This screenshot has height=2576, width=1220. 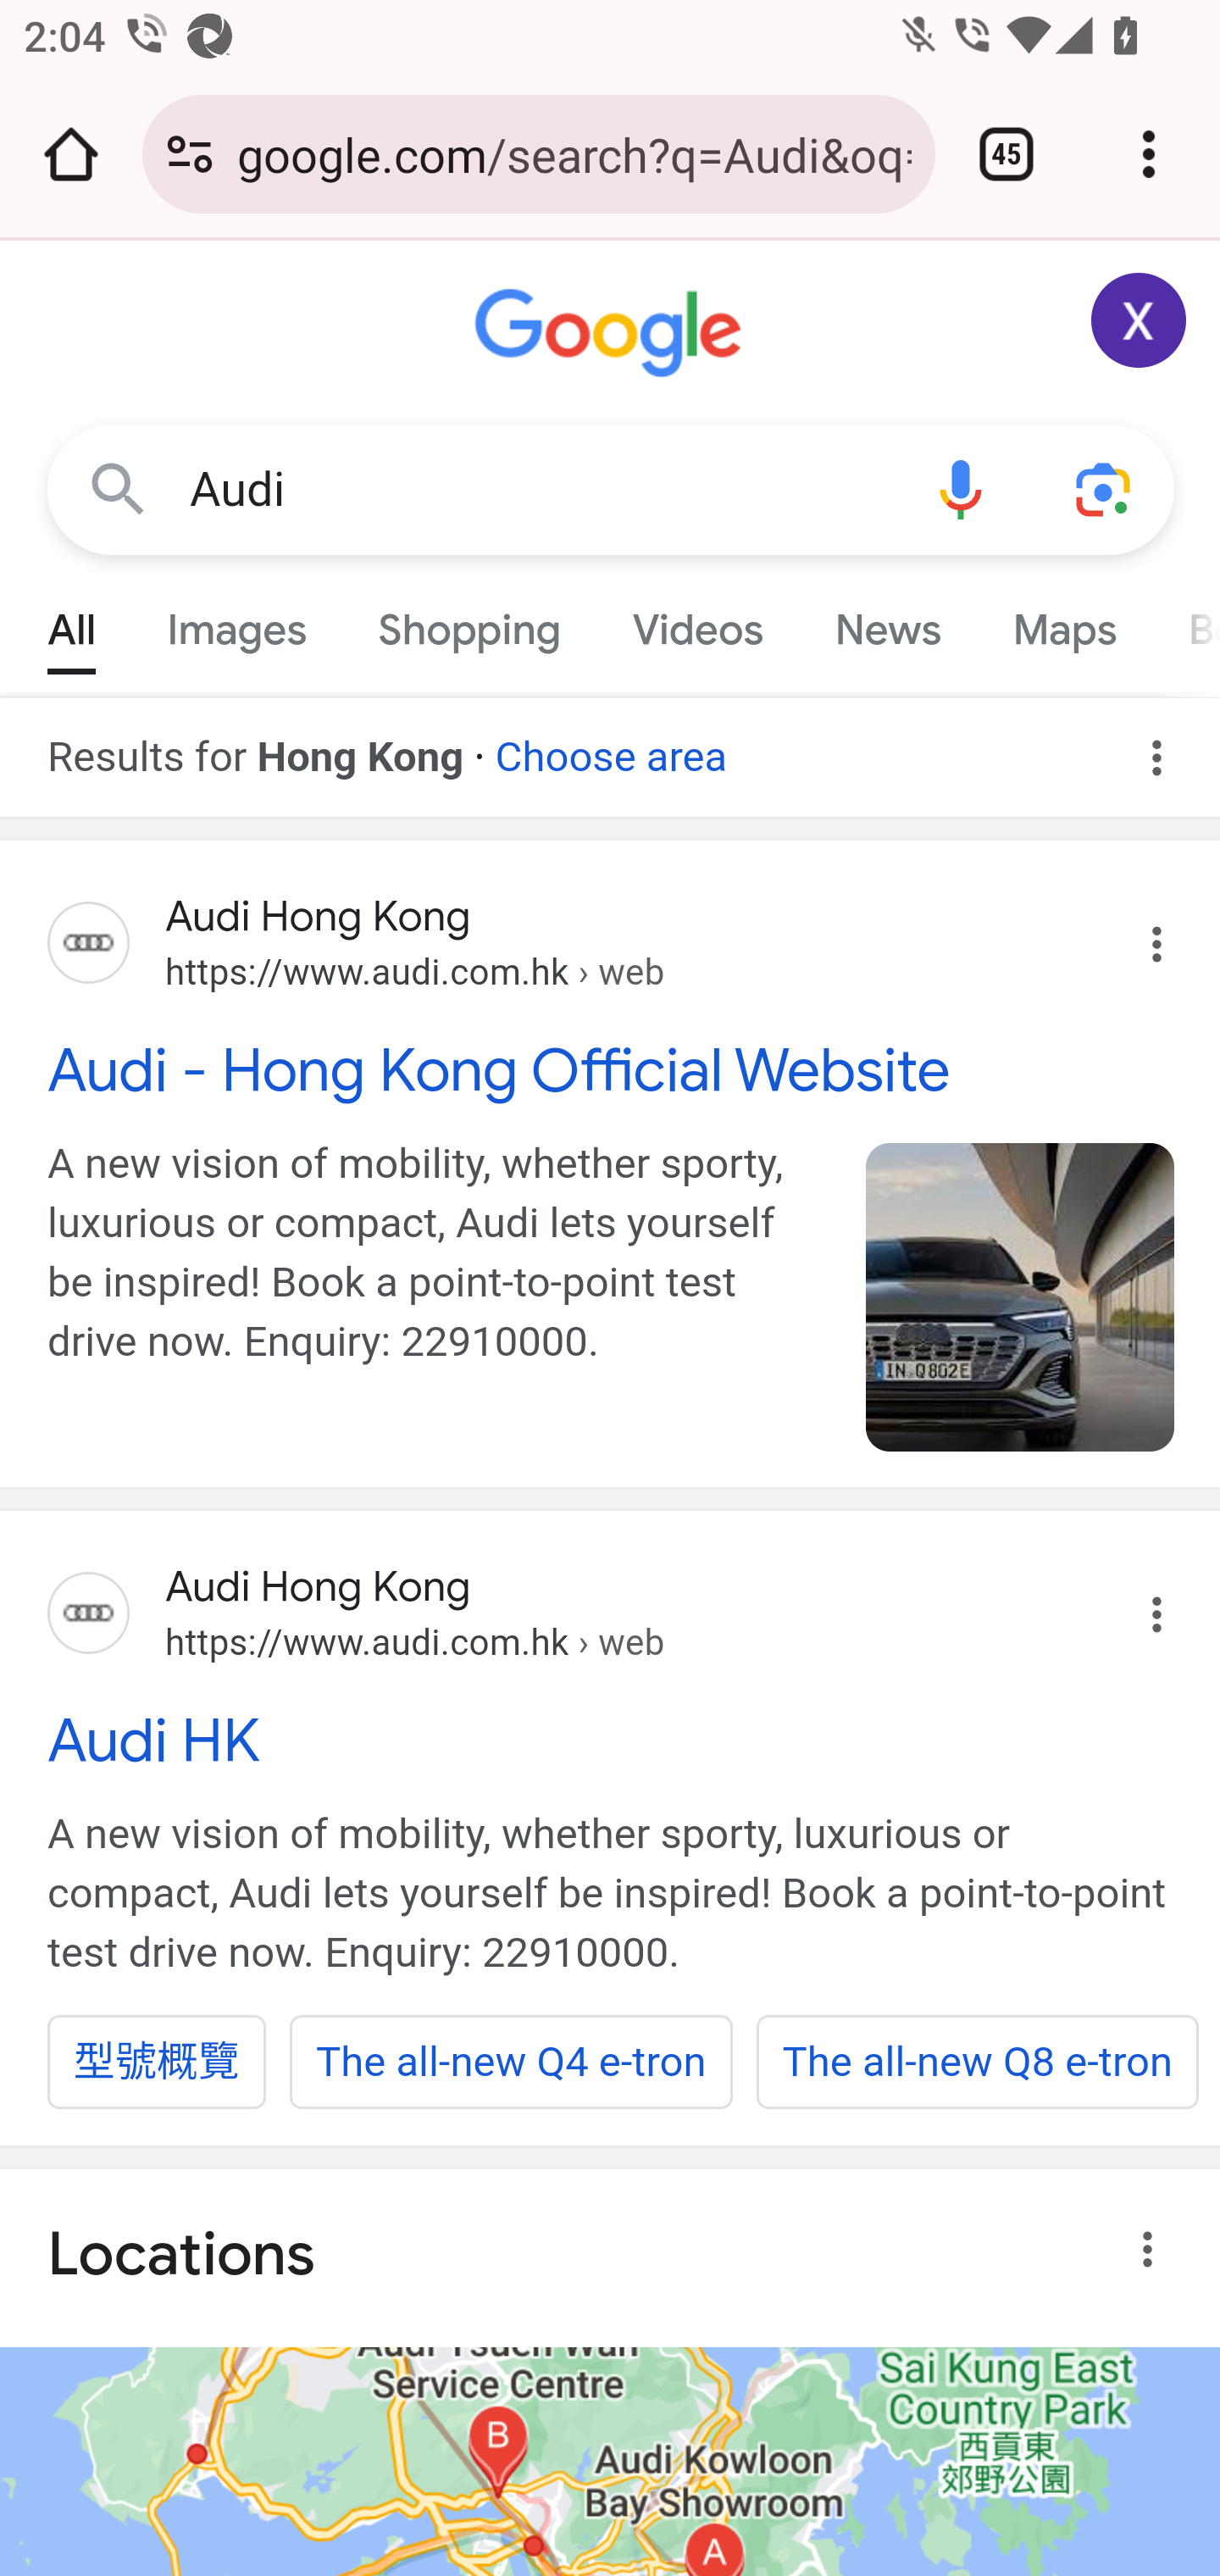 I want to click on Audi, so click(x=539, y=490).